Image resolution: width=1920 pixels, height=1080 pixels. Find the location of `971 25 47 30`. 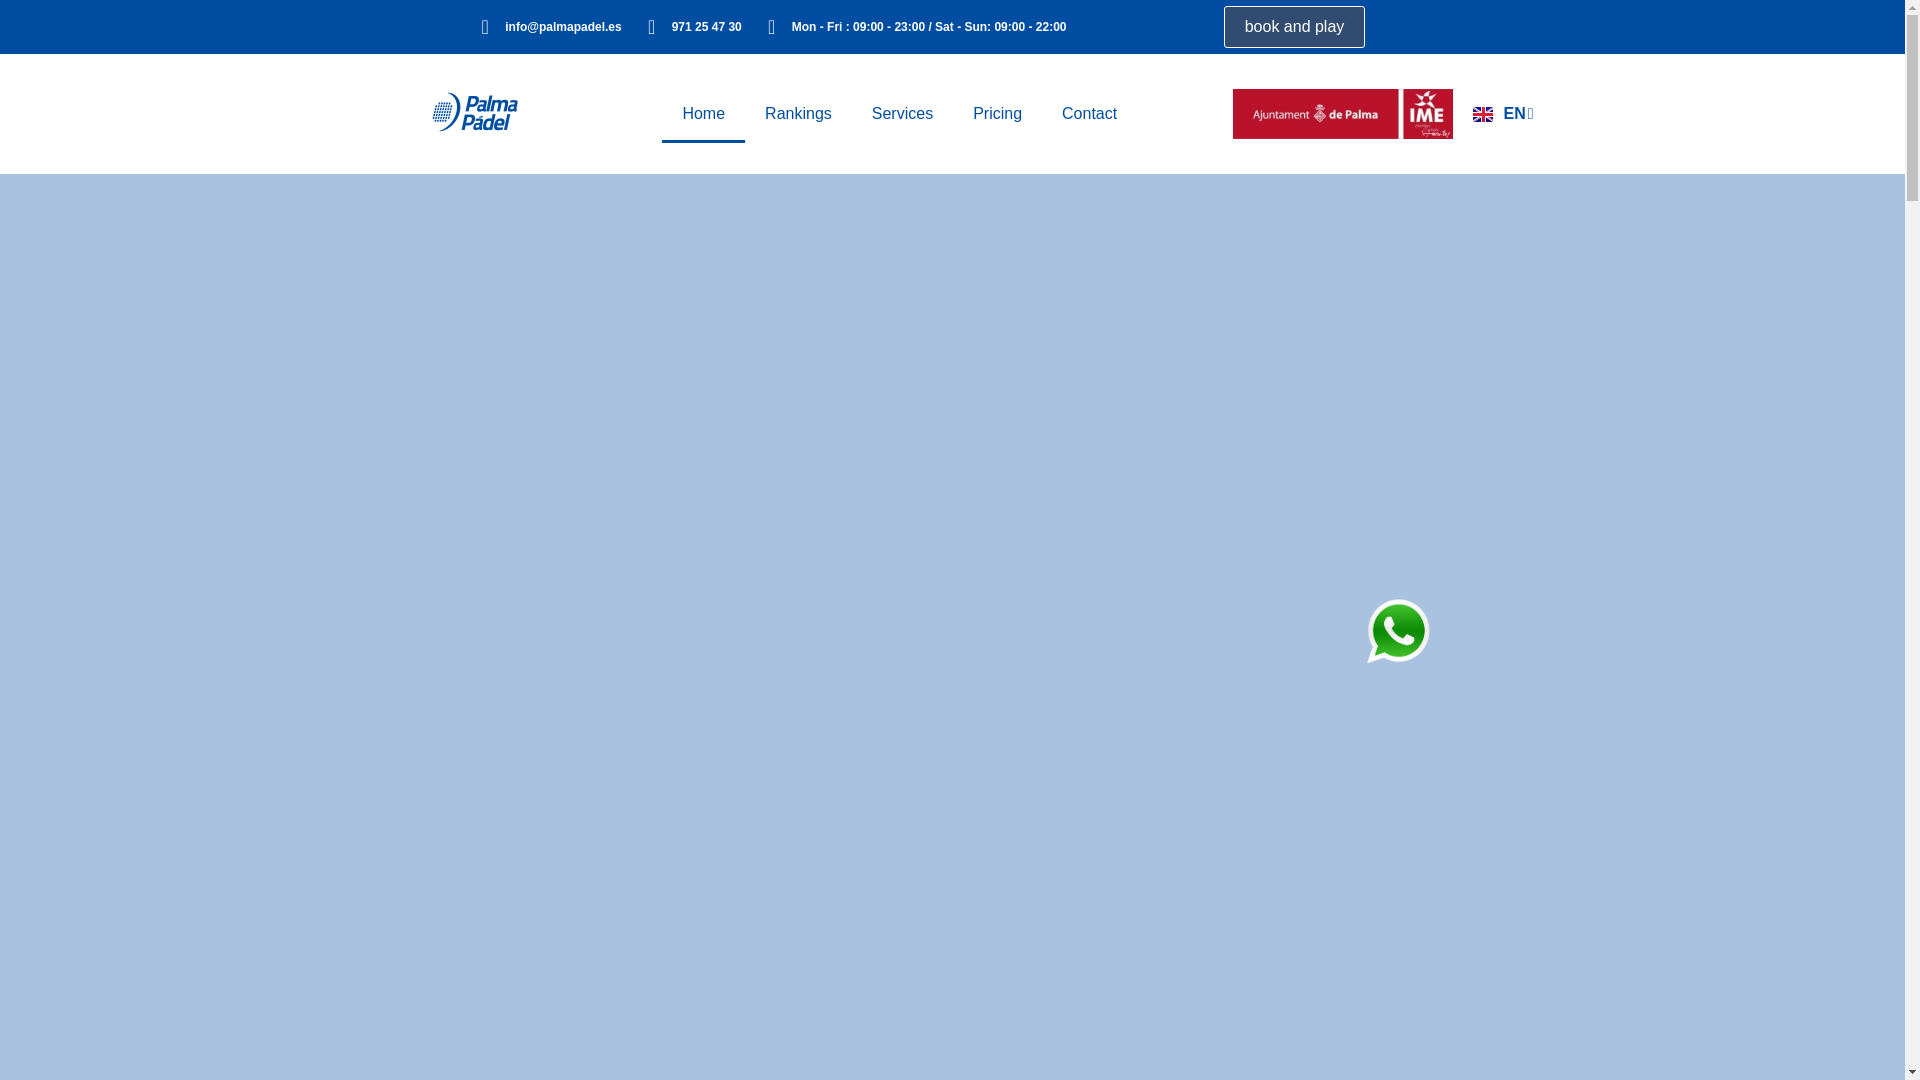

971 25 47 30 is located at coordinates (706, 26).